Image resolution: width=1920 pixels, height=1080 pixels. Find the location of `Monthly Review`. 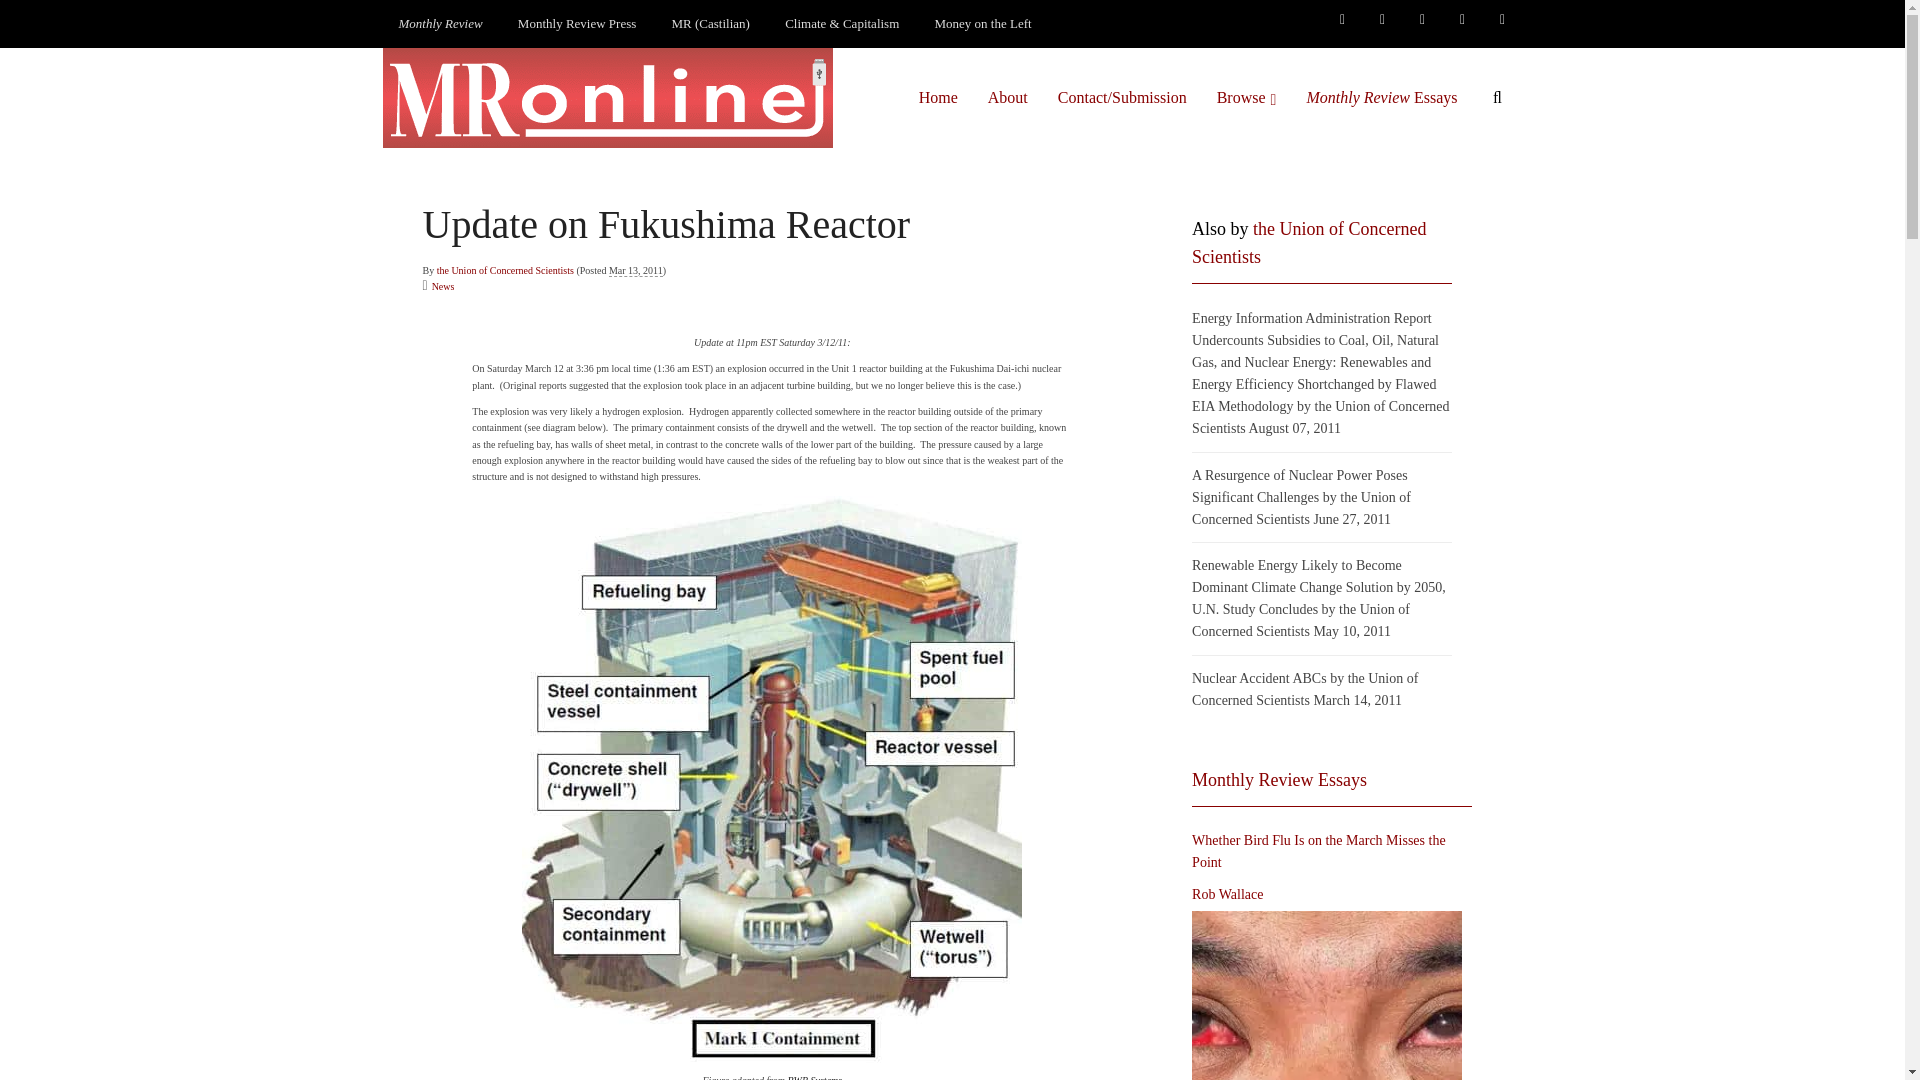

Monthly Review is located at coordinates (440, 24).